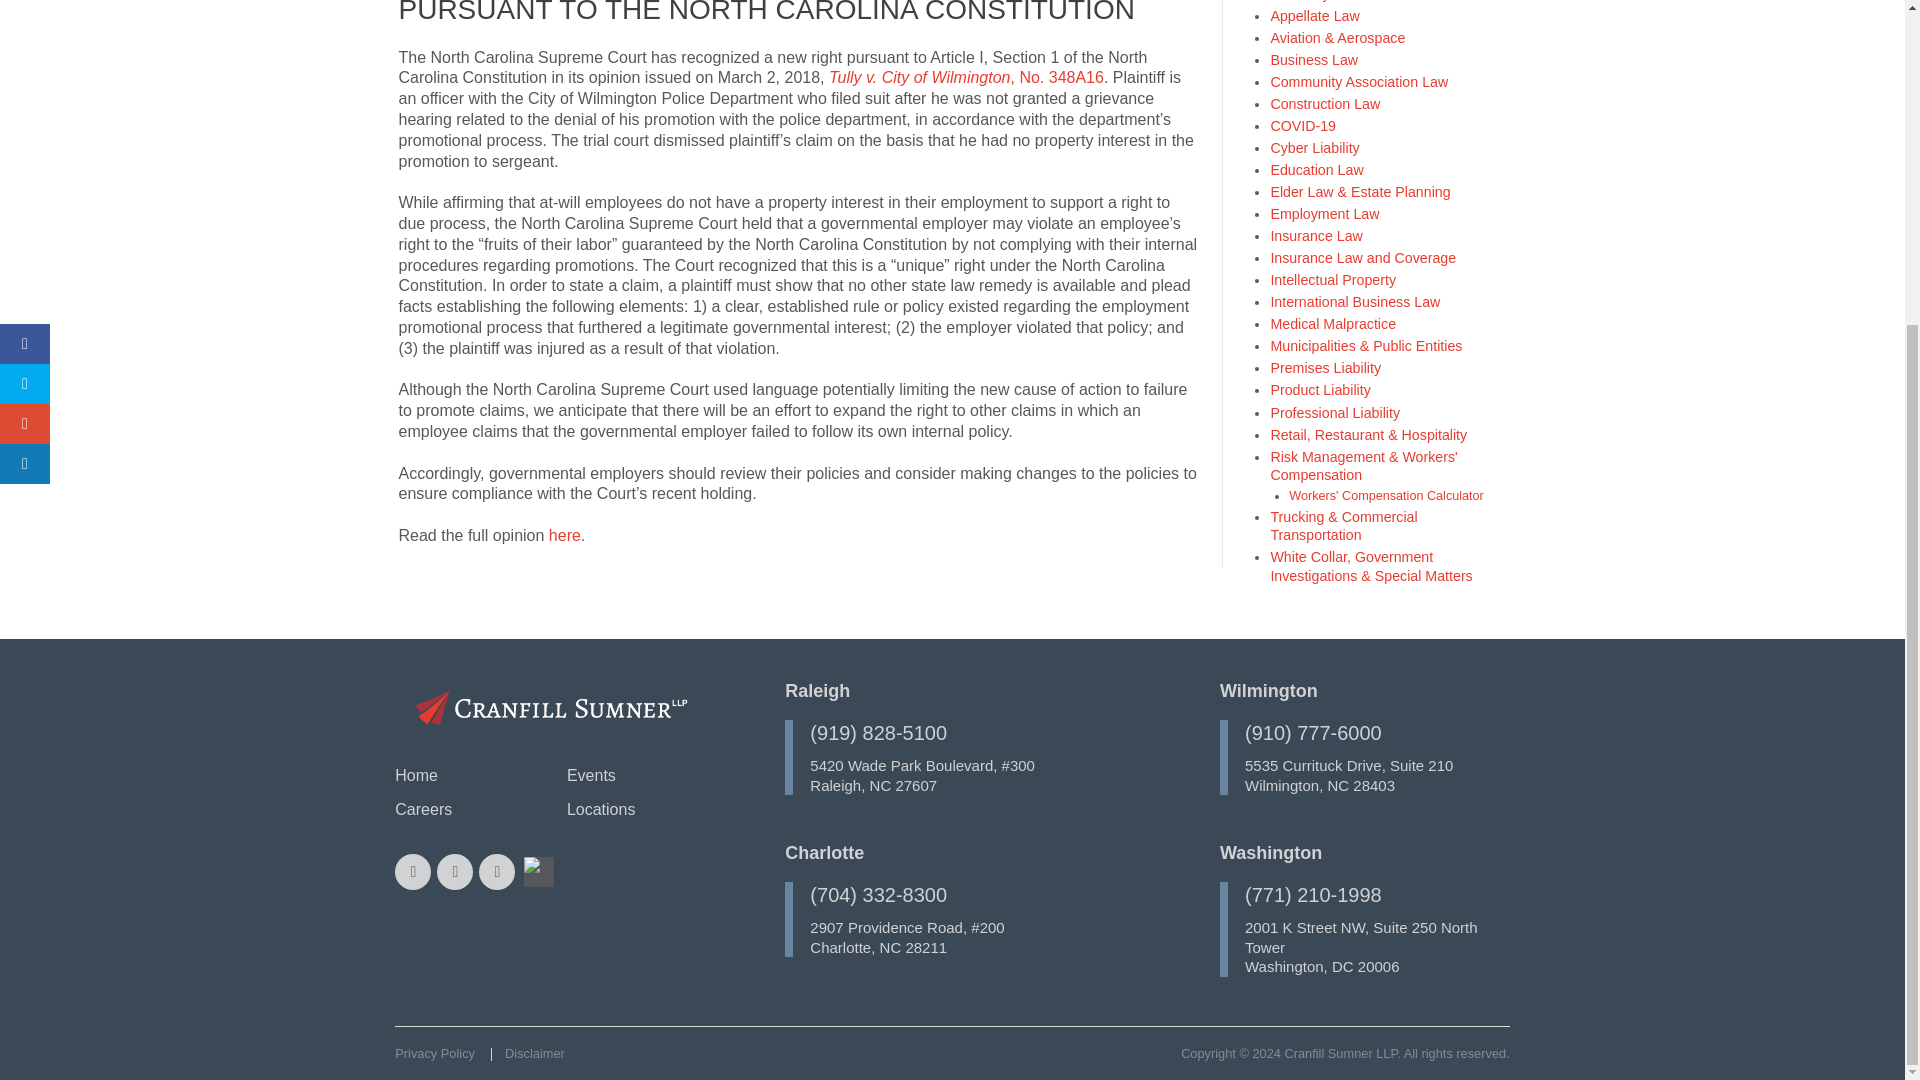  I want to click on Tully v. City of Wilmington, No. 348A16, so click(966, 78).